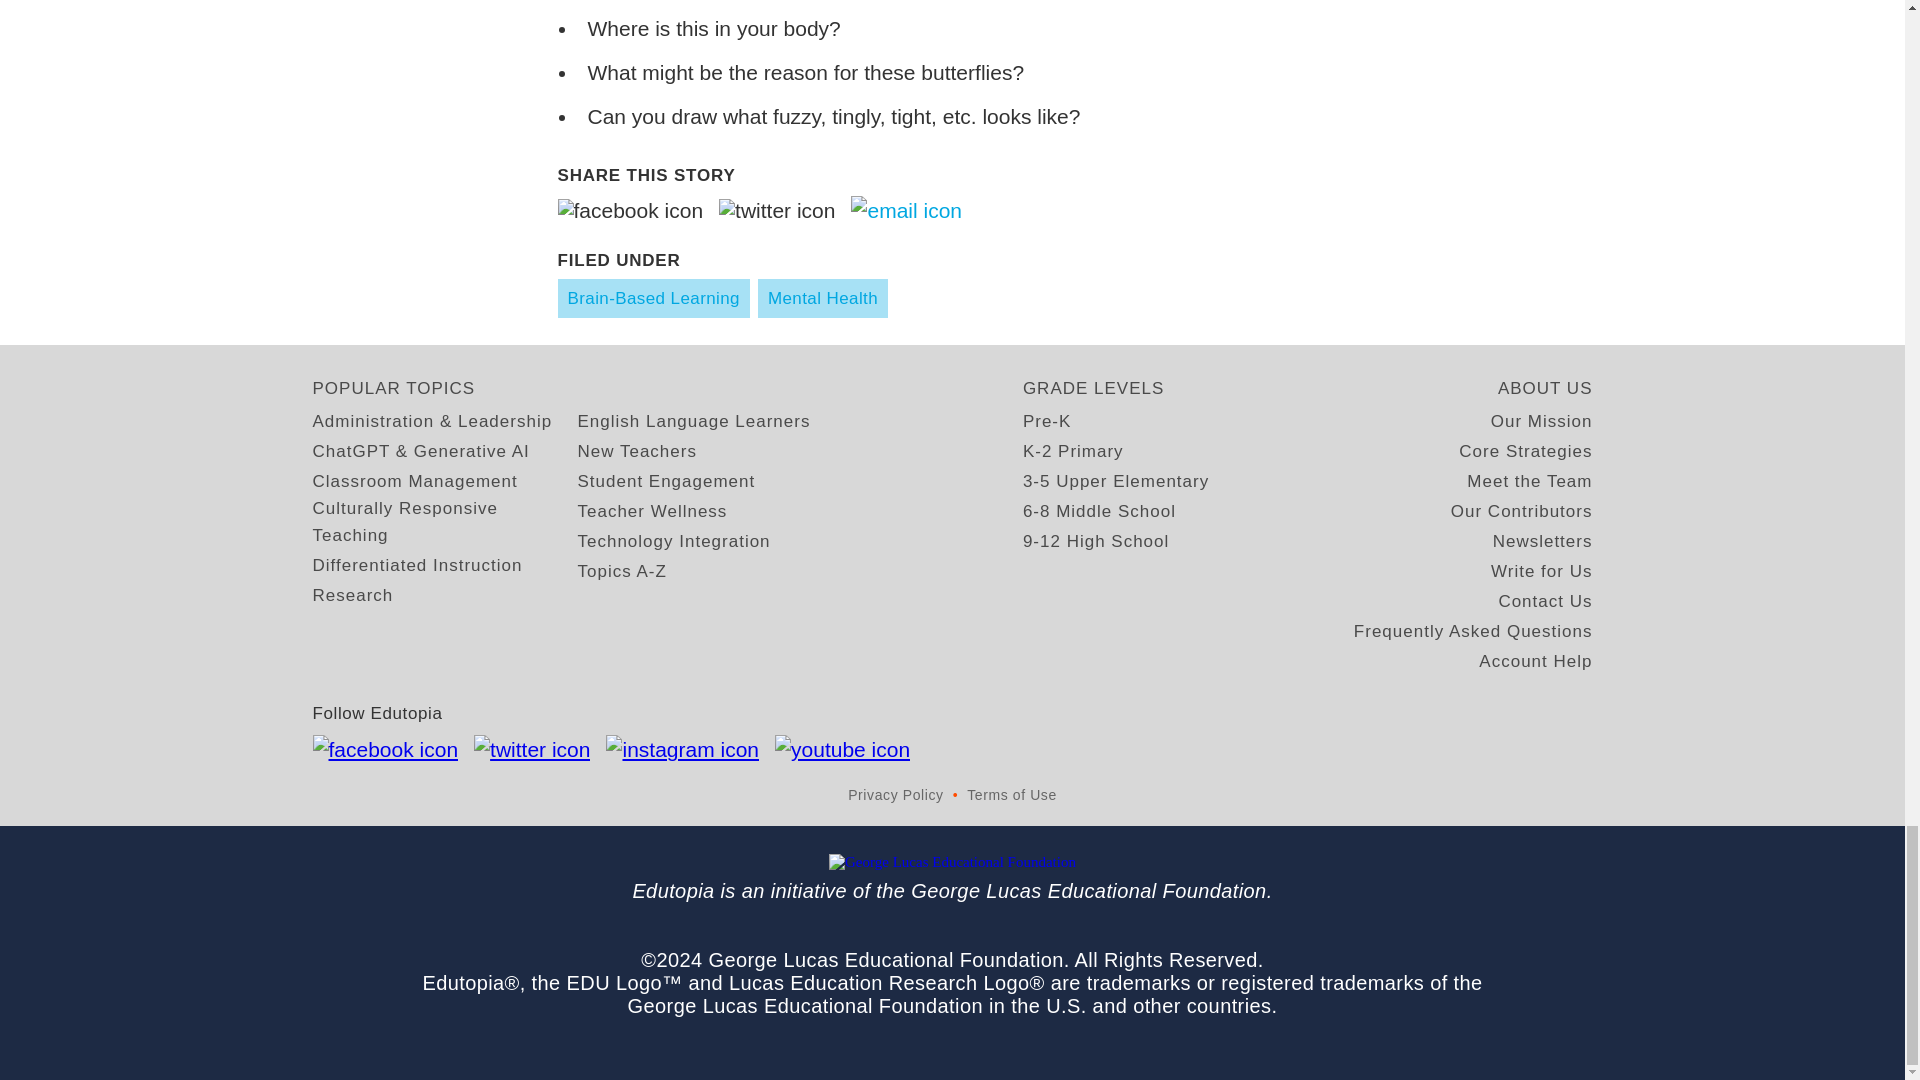 The width and height of the screenshot is (1920, 1080). Describe the element at coordinates (674, 542) in the screenshot. I see `Technology Integration` at that location.